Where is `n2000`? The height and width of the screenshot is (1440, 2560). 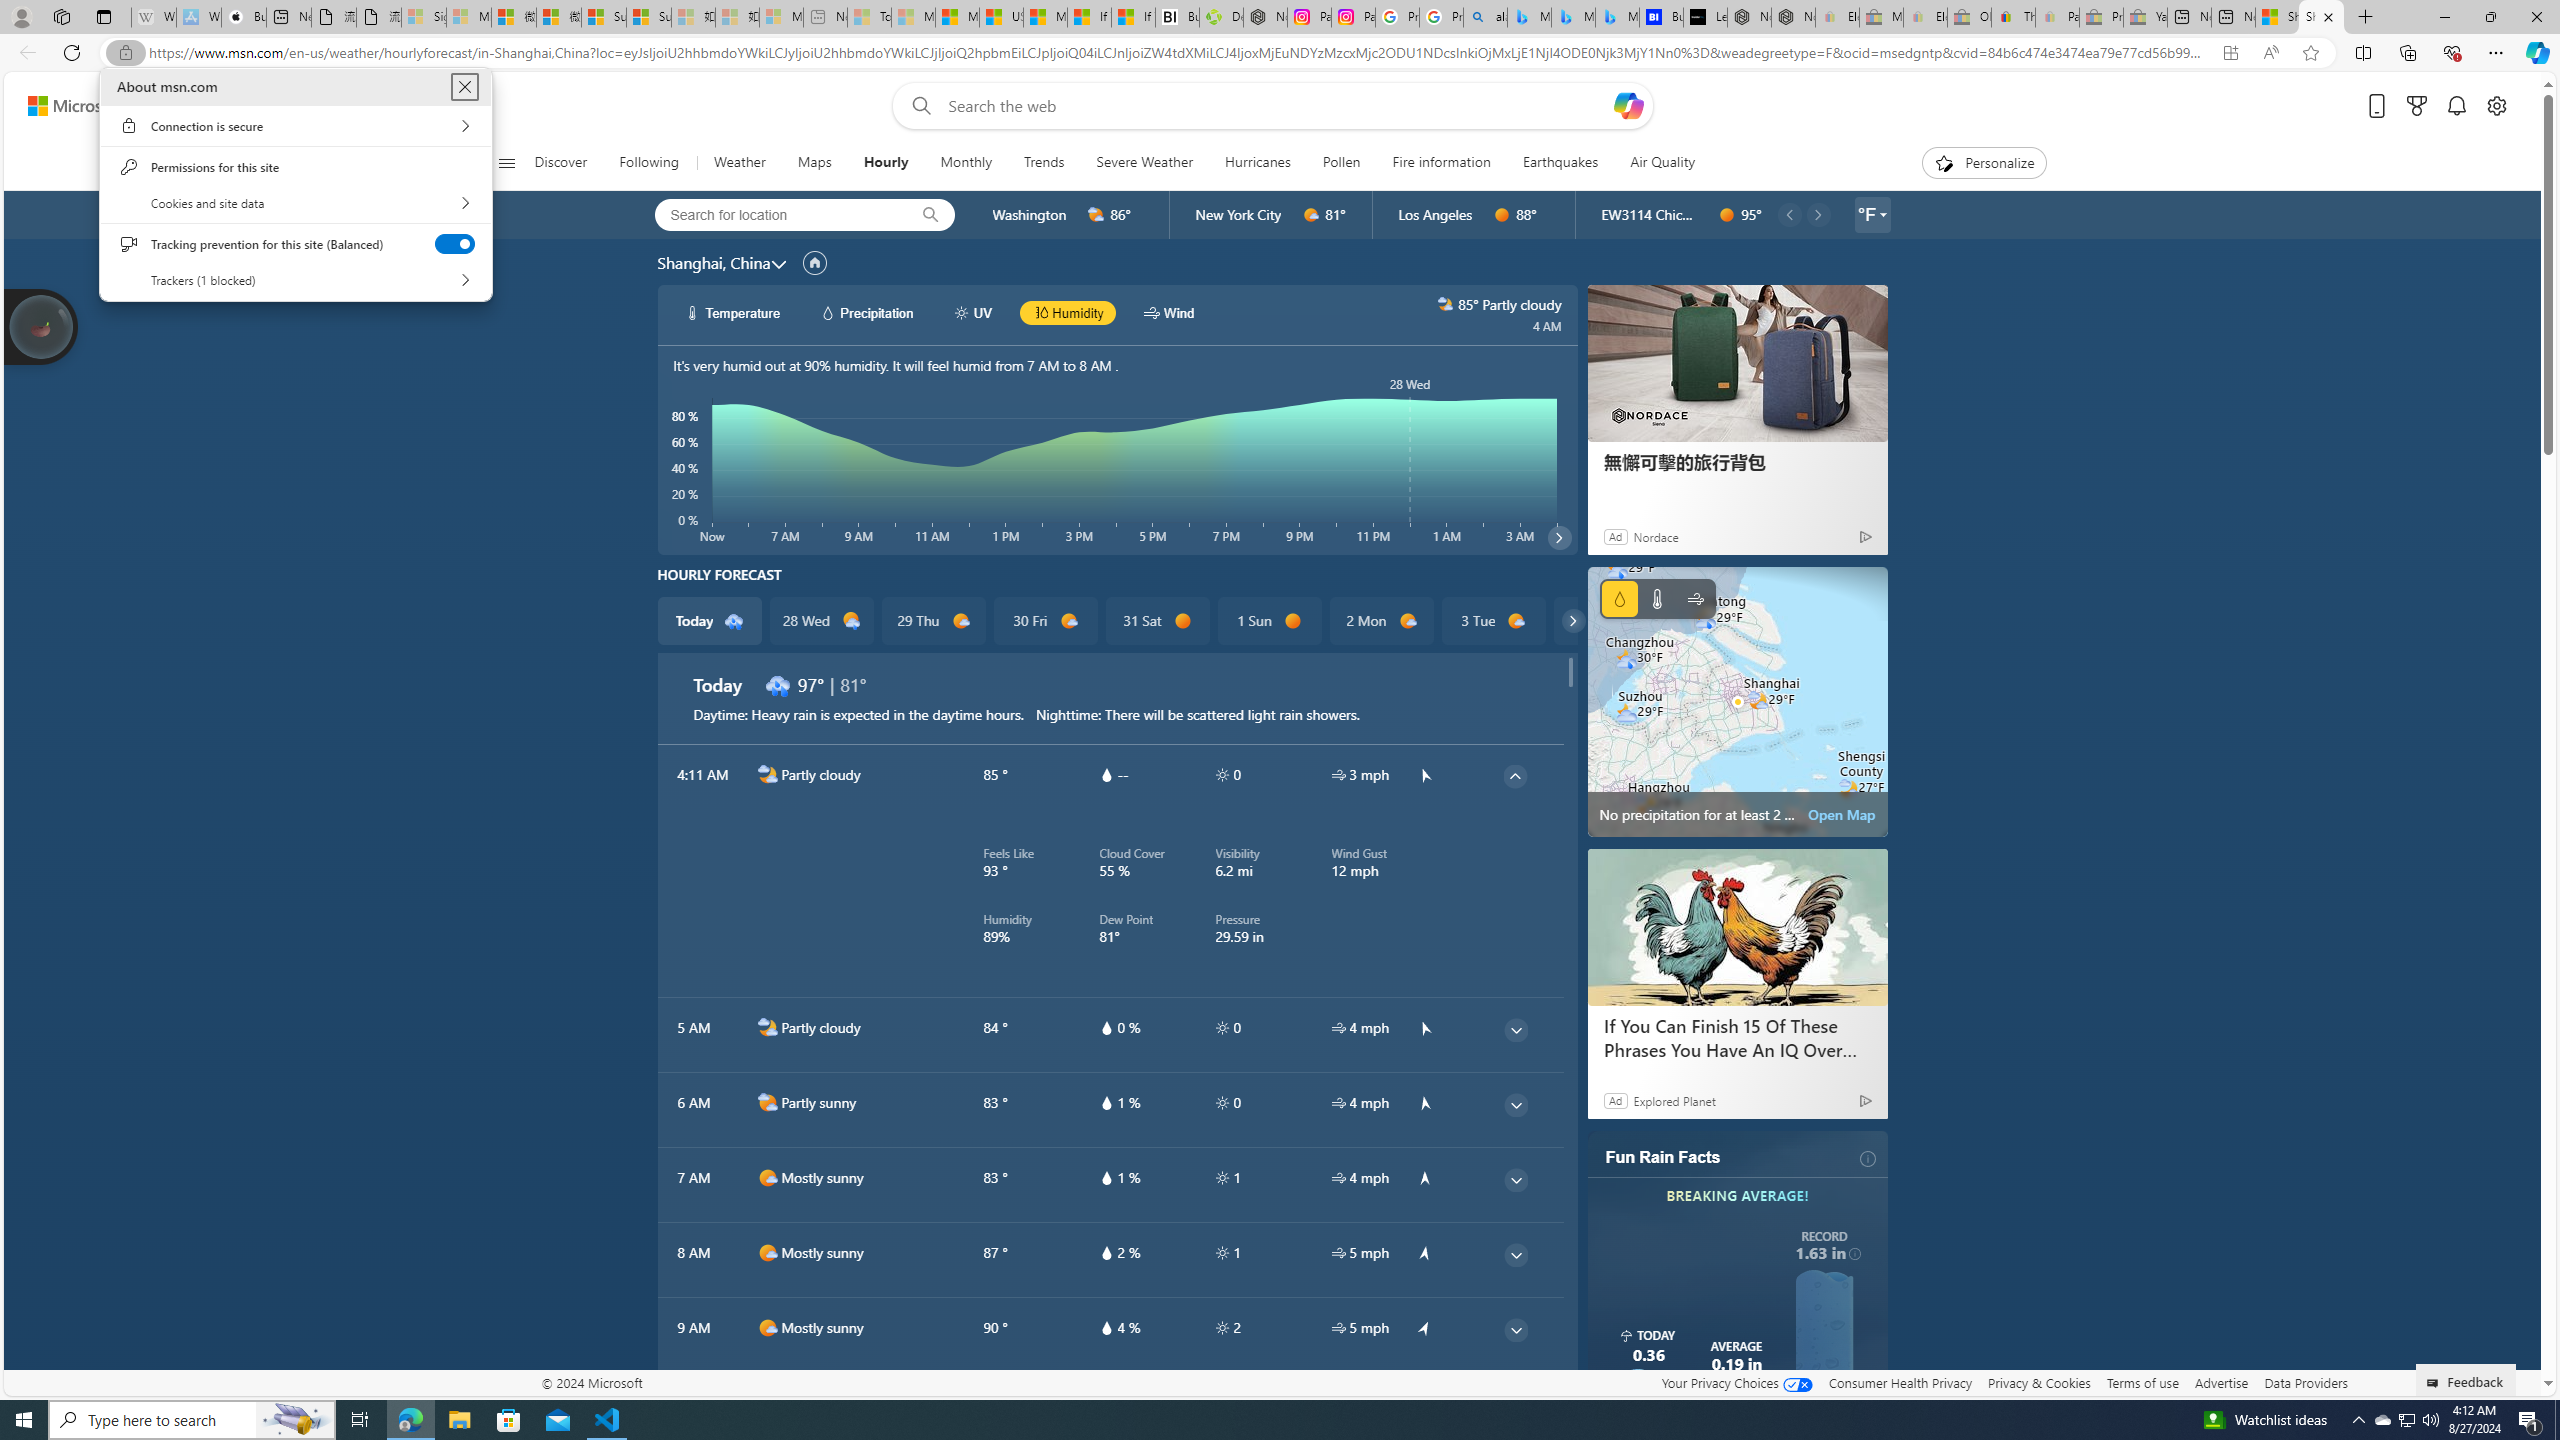
n2000 is located at coordinates (768, 1028).